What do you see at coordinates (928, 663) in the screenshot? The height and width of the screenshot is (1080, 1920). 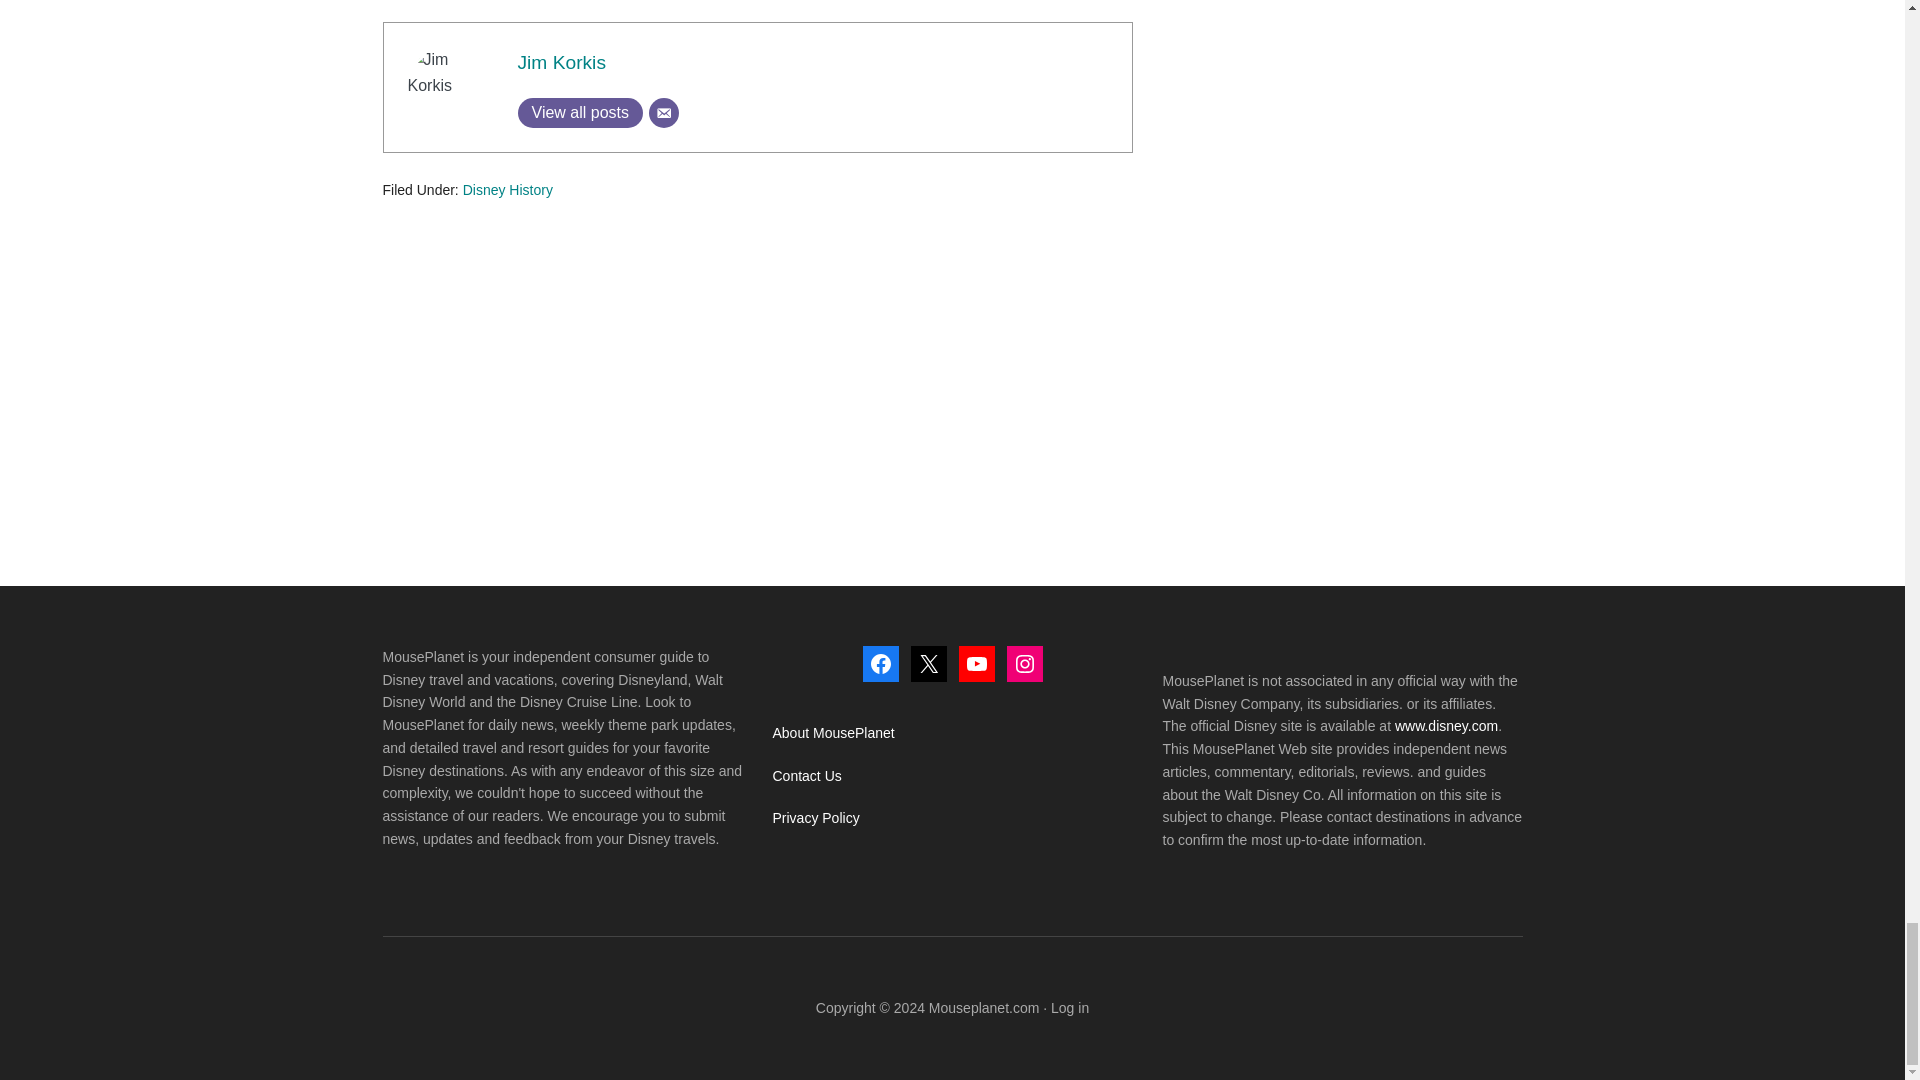 I see `X` at bounding box center [928, 663].